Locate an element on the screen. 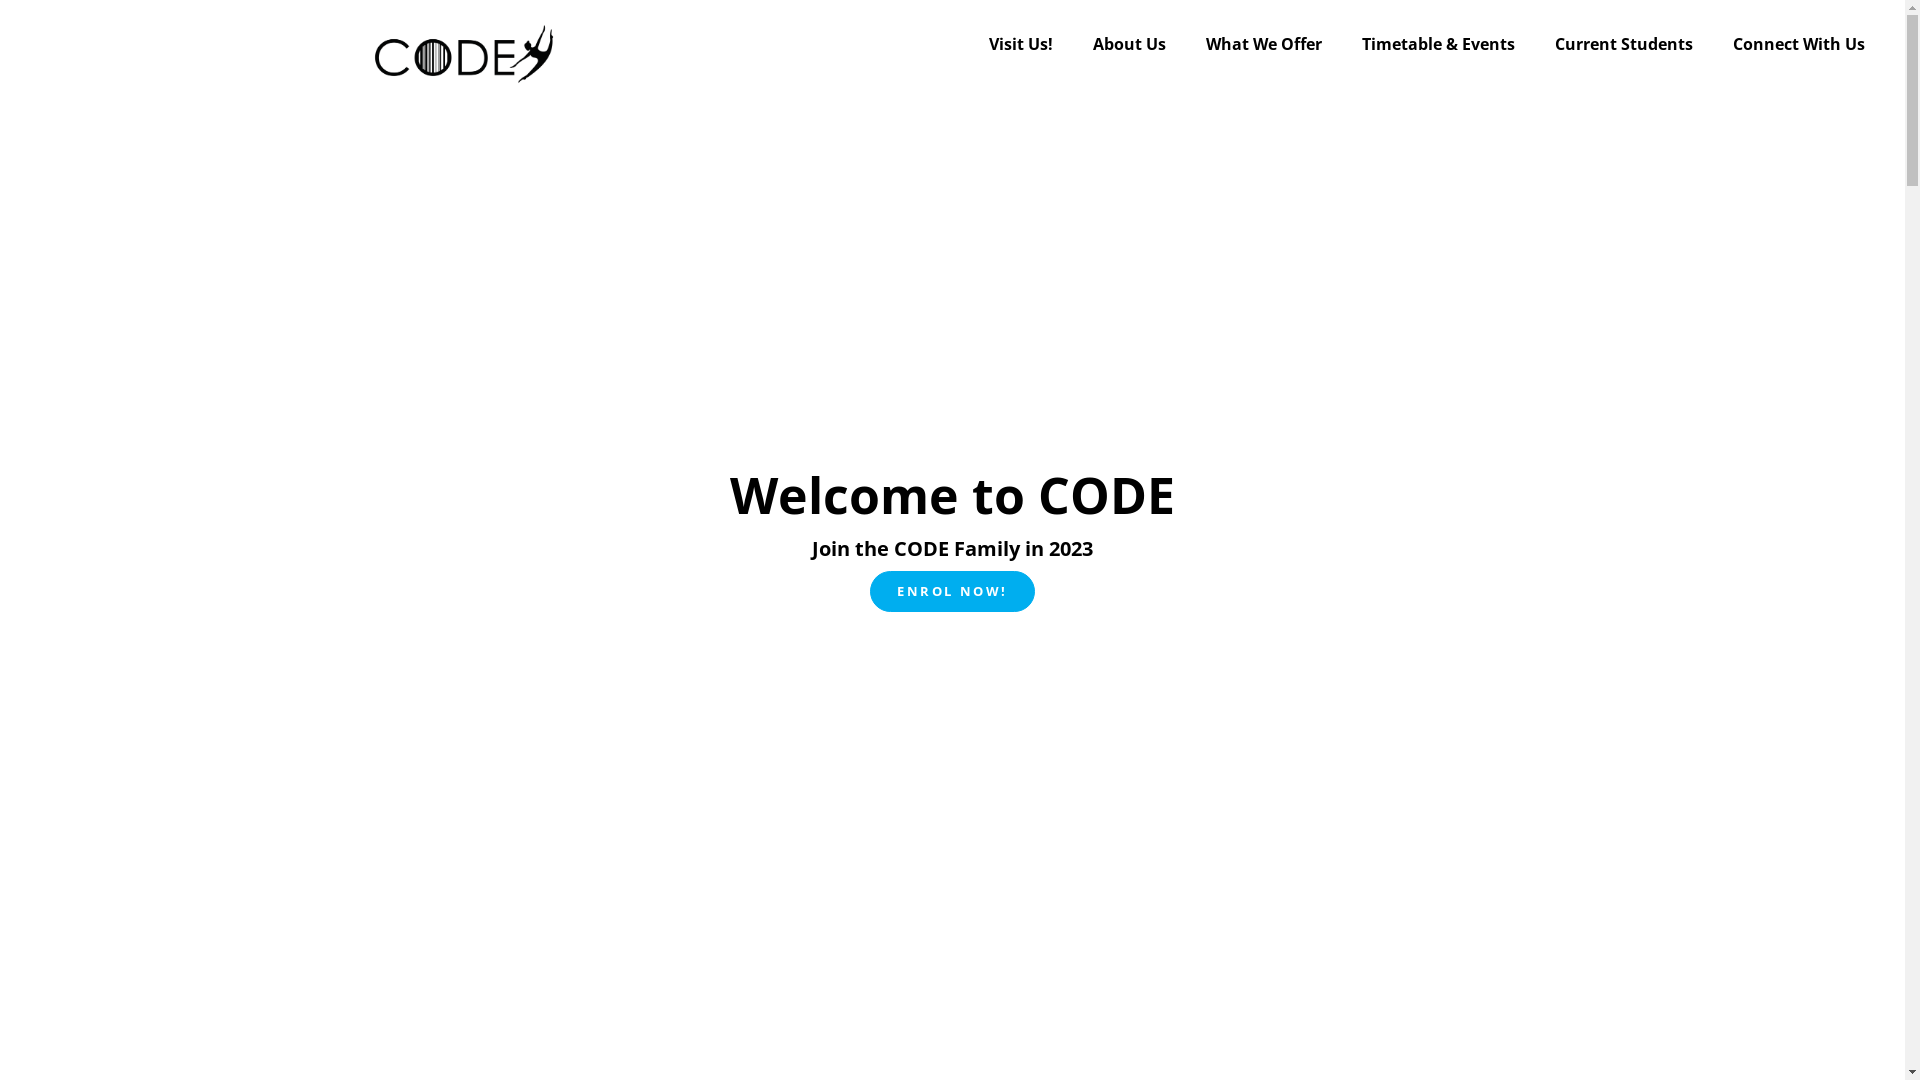  Skip to content is located at coordinates (0, 0).